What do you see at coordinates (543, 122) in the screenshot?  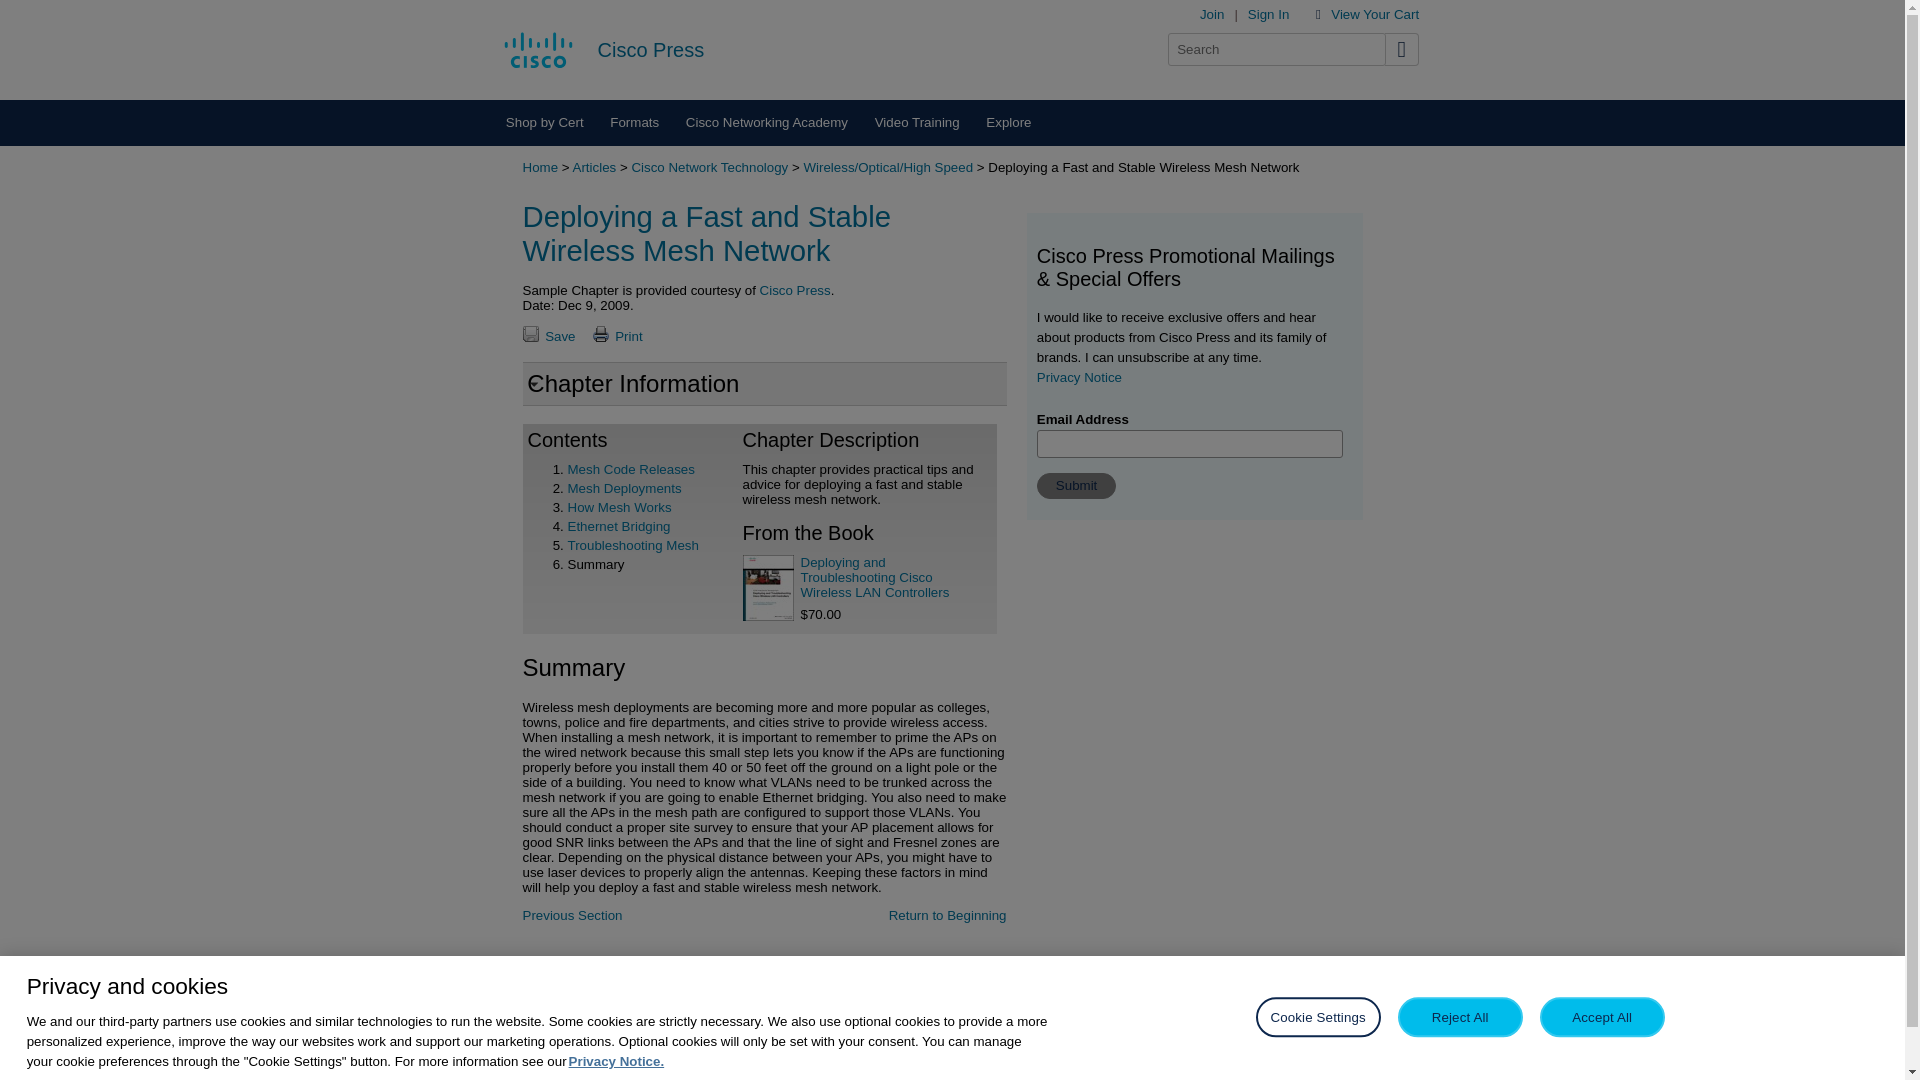 I see `Shop by Cert` at bounding box center [543, 122].